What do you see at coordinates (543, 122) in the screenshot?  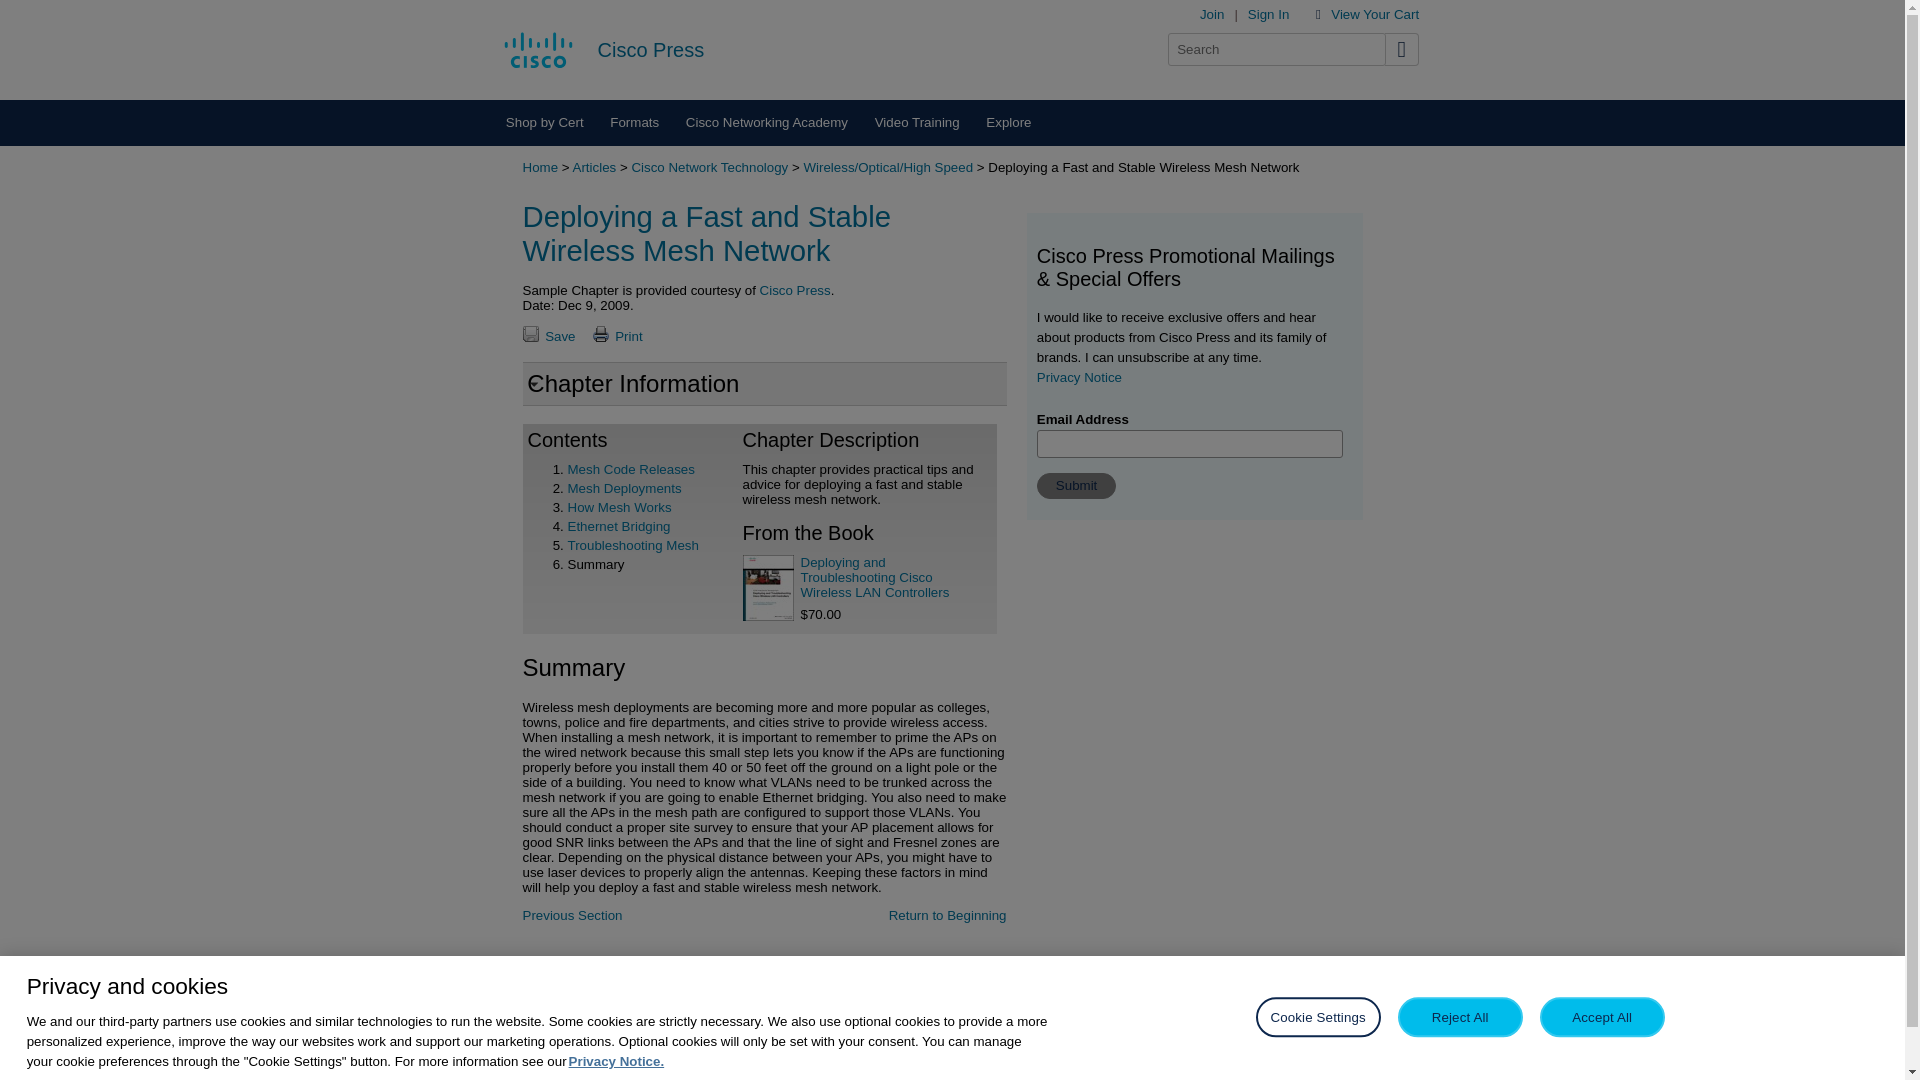 I see `Shop by Cert` at bounding box center [543, 122].